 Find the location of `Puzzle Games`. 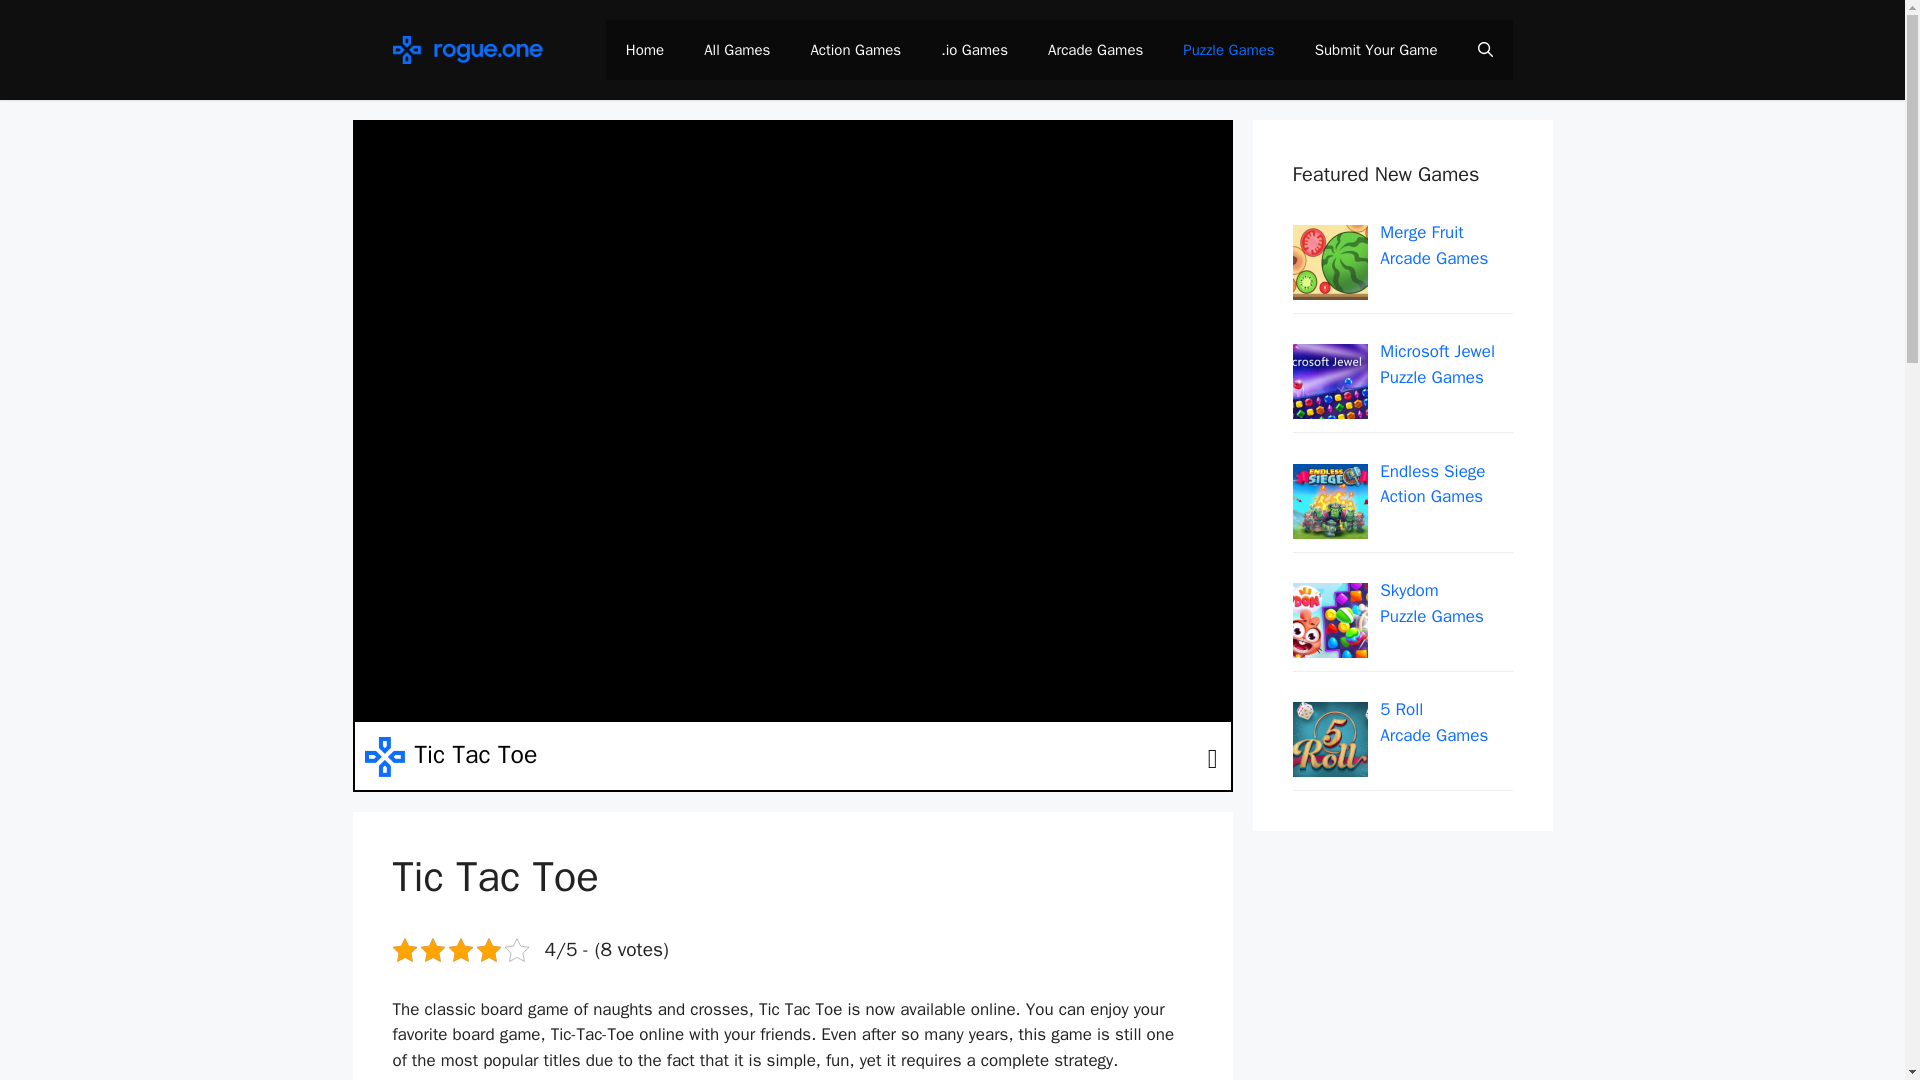

Puzzle Games is located at coordinates (1432, 377).